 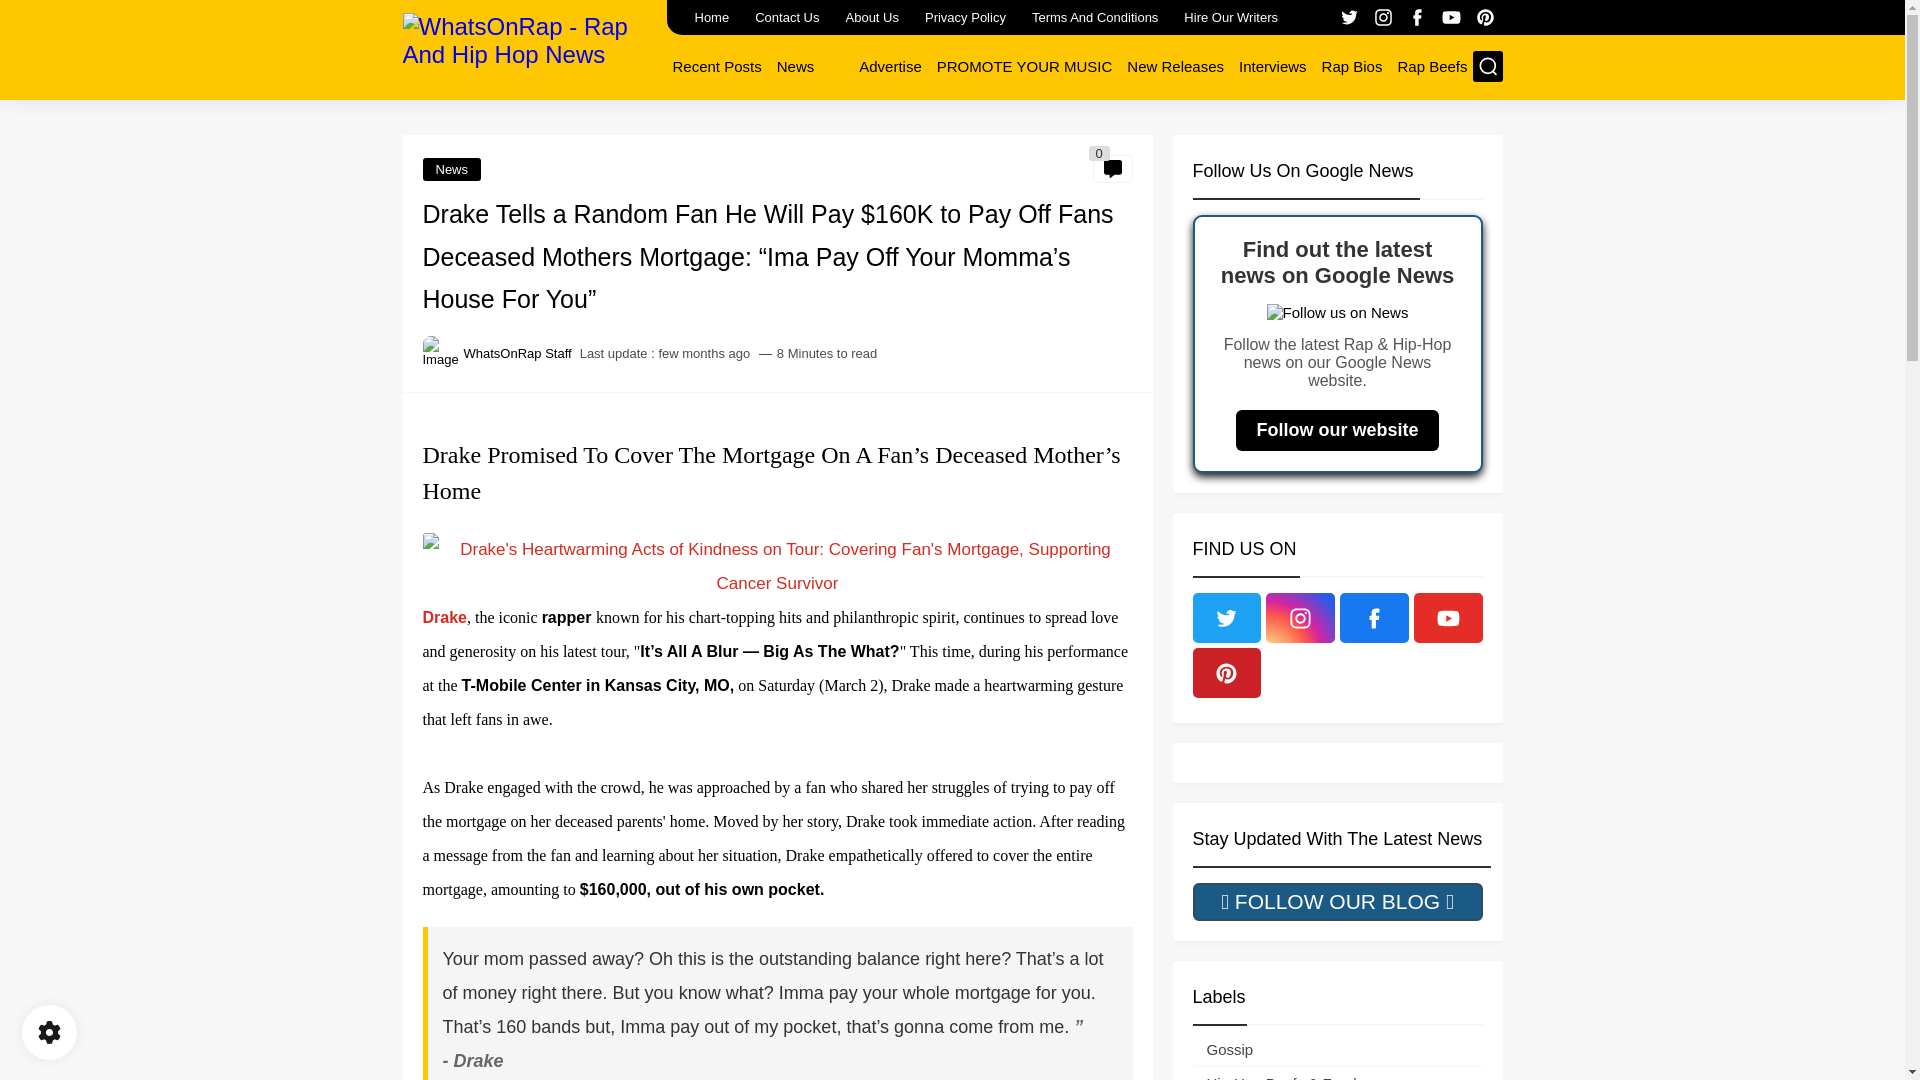 I want to click on Rap Beefs, so click(x=1432, y=66).